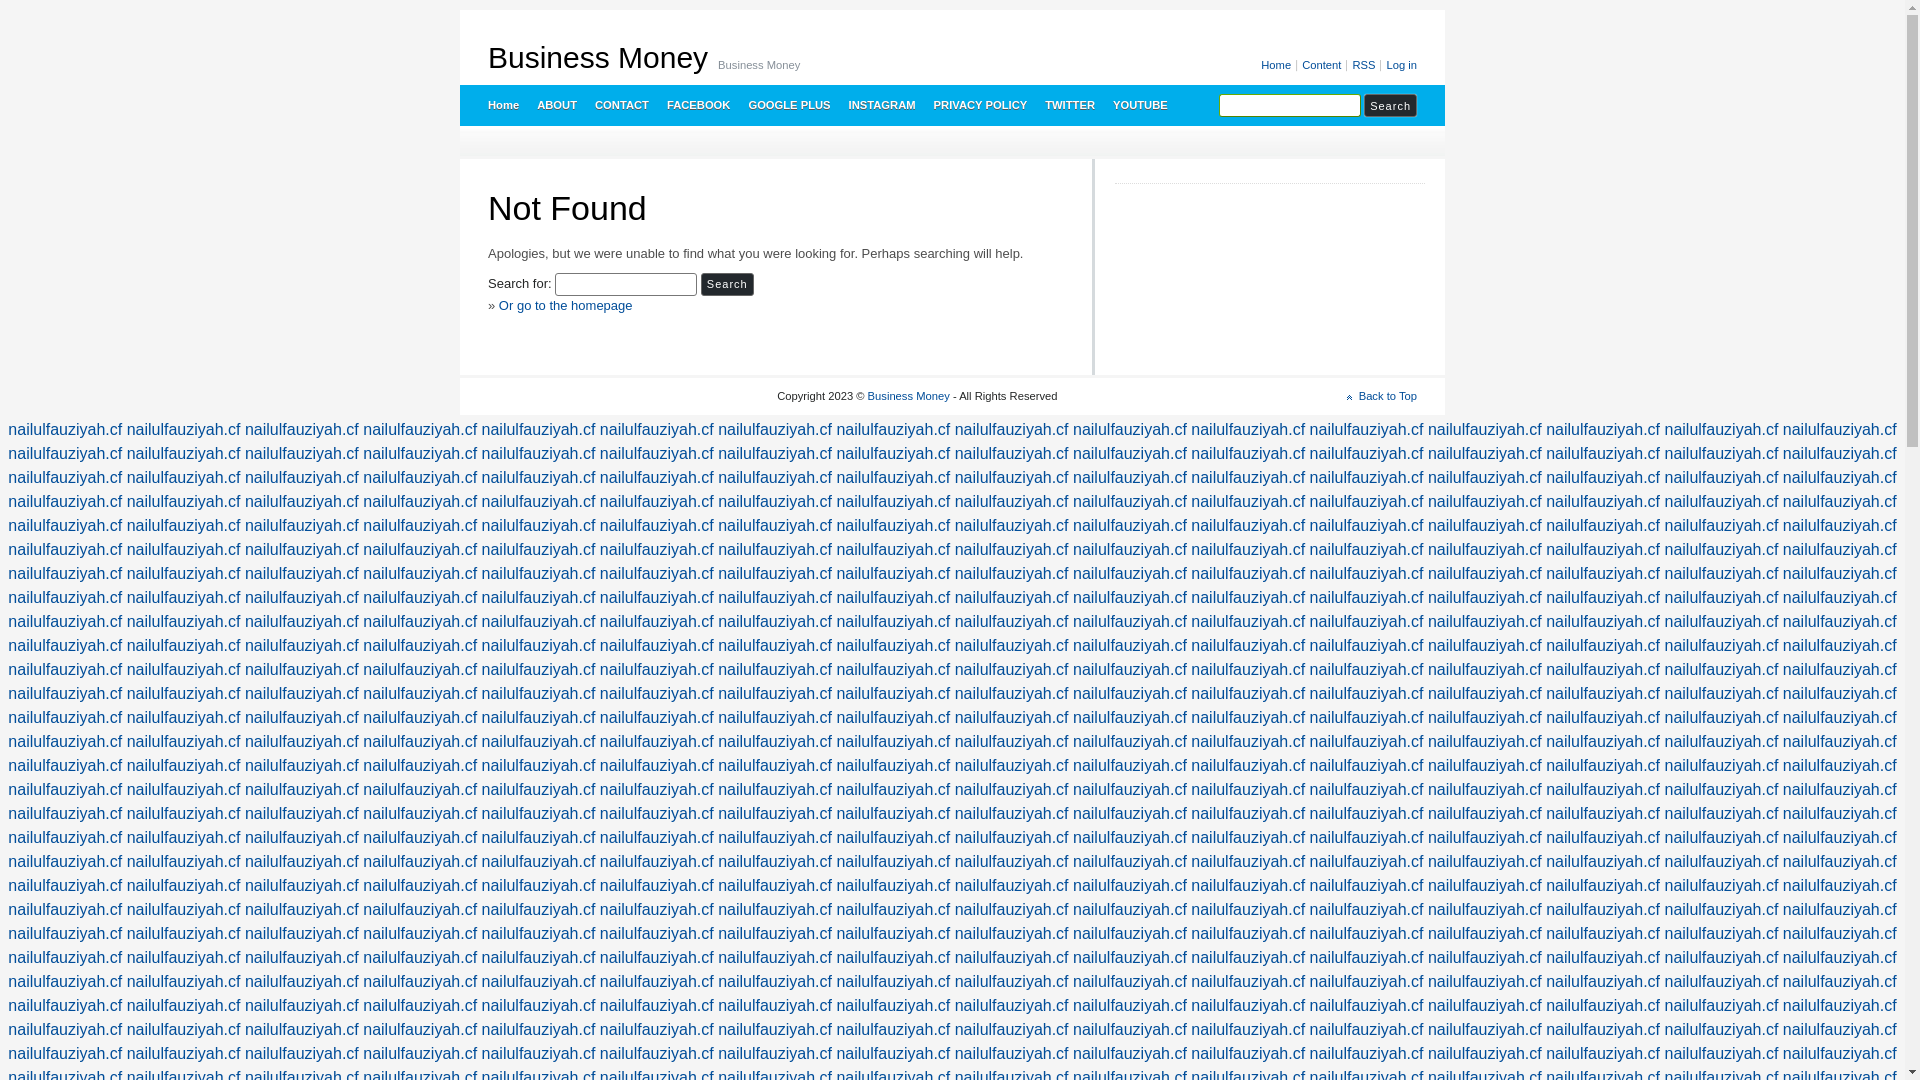  I want to click on RSS, so click(1365, 66).